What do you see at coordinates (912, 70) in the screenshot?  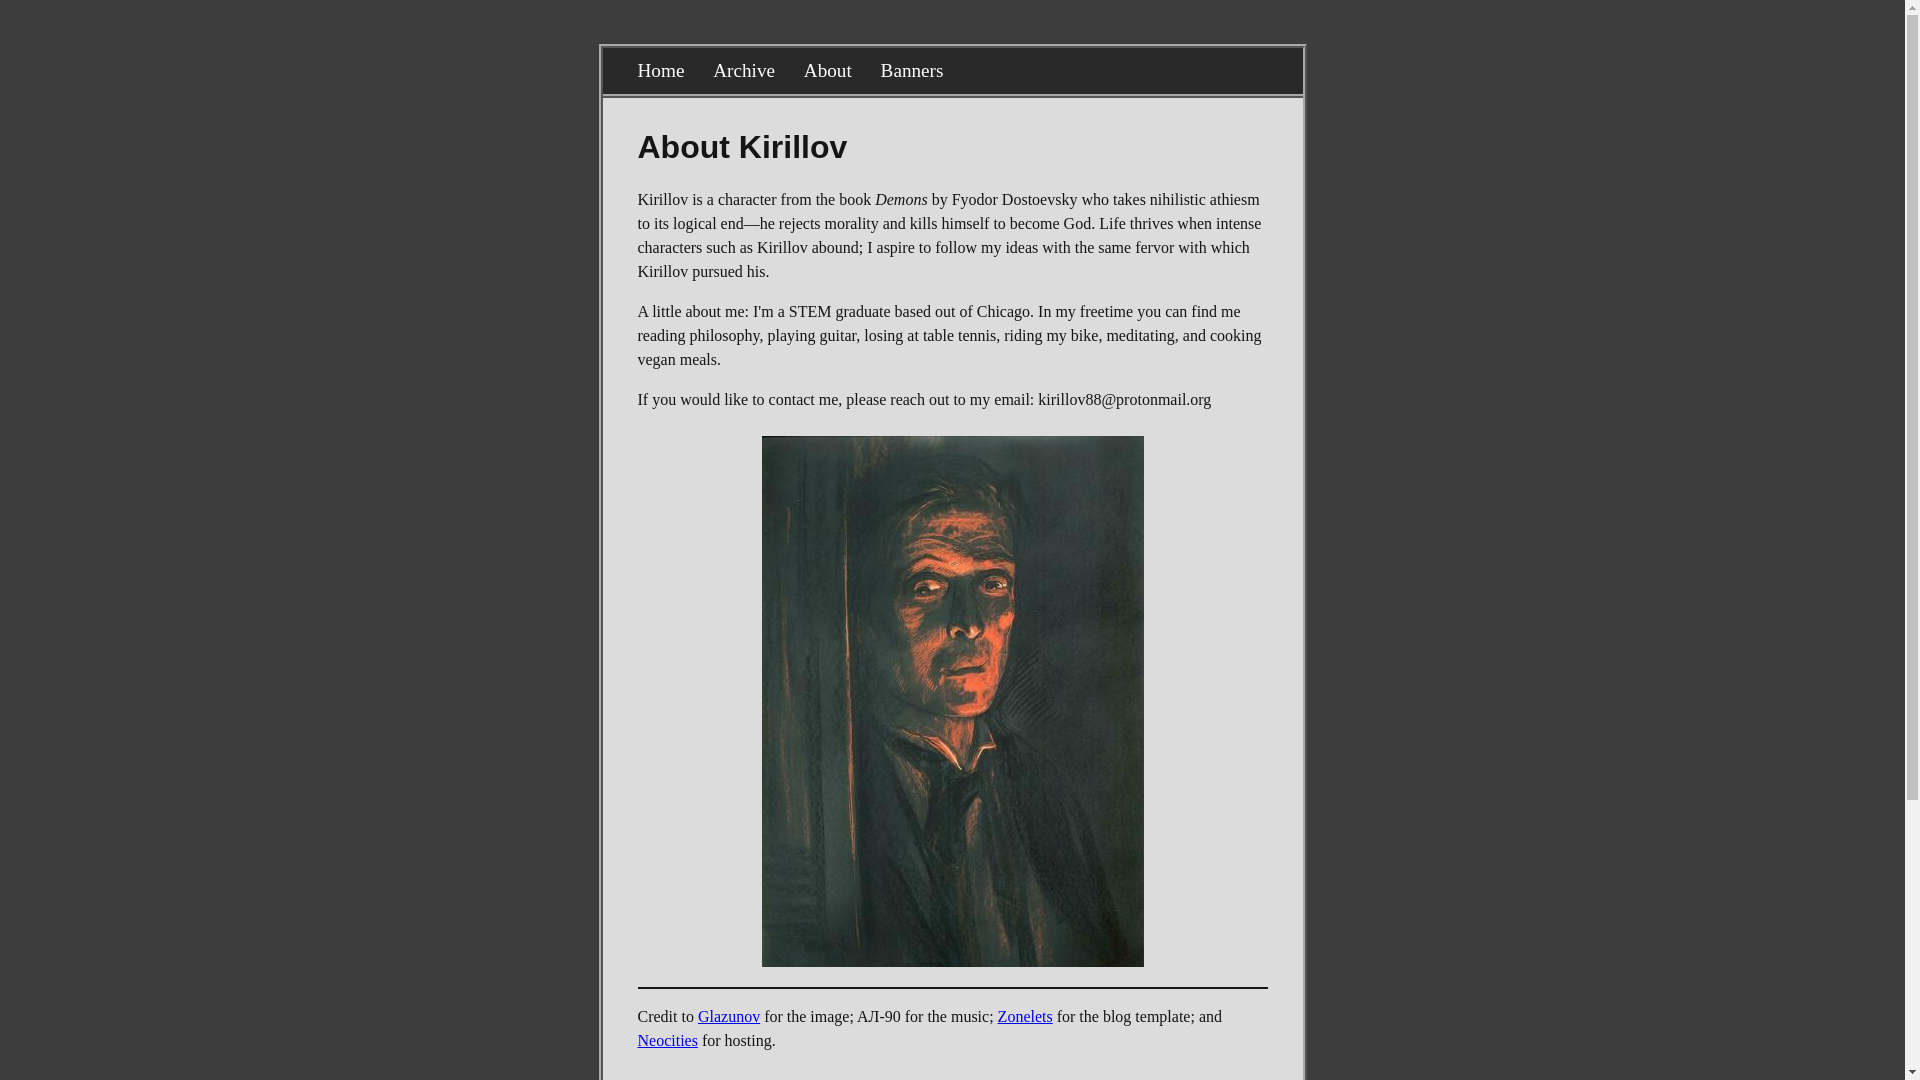 I see `Banners` at bounding box center [912, 70].